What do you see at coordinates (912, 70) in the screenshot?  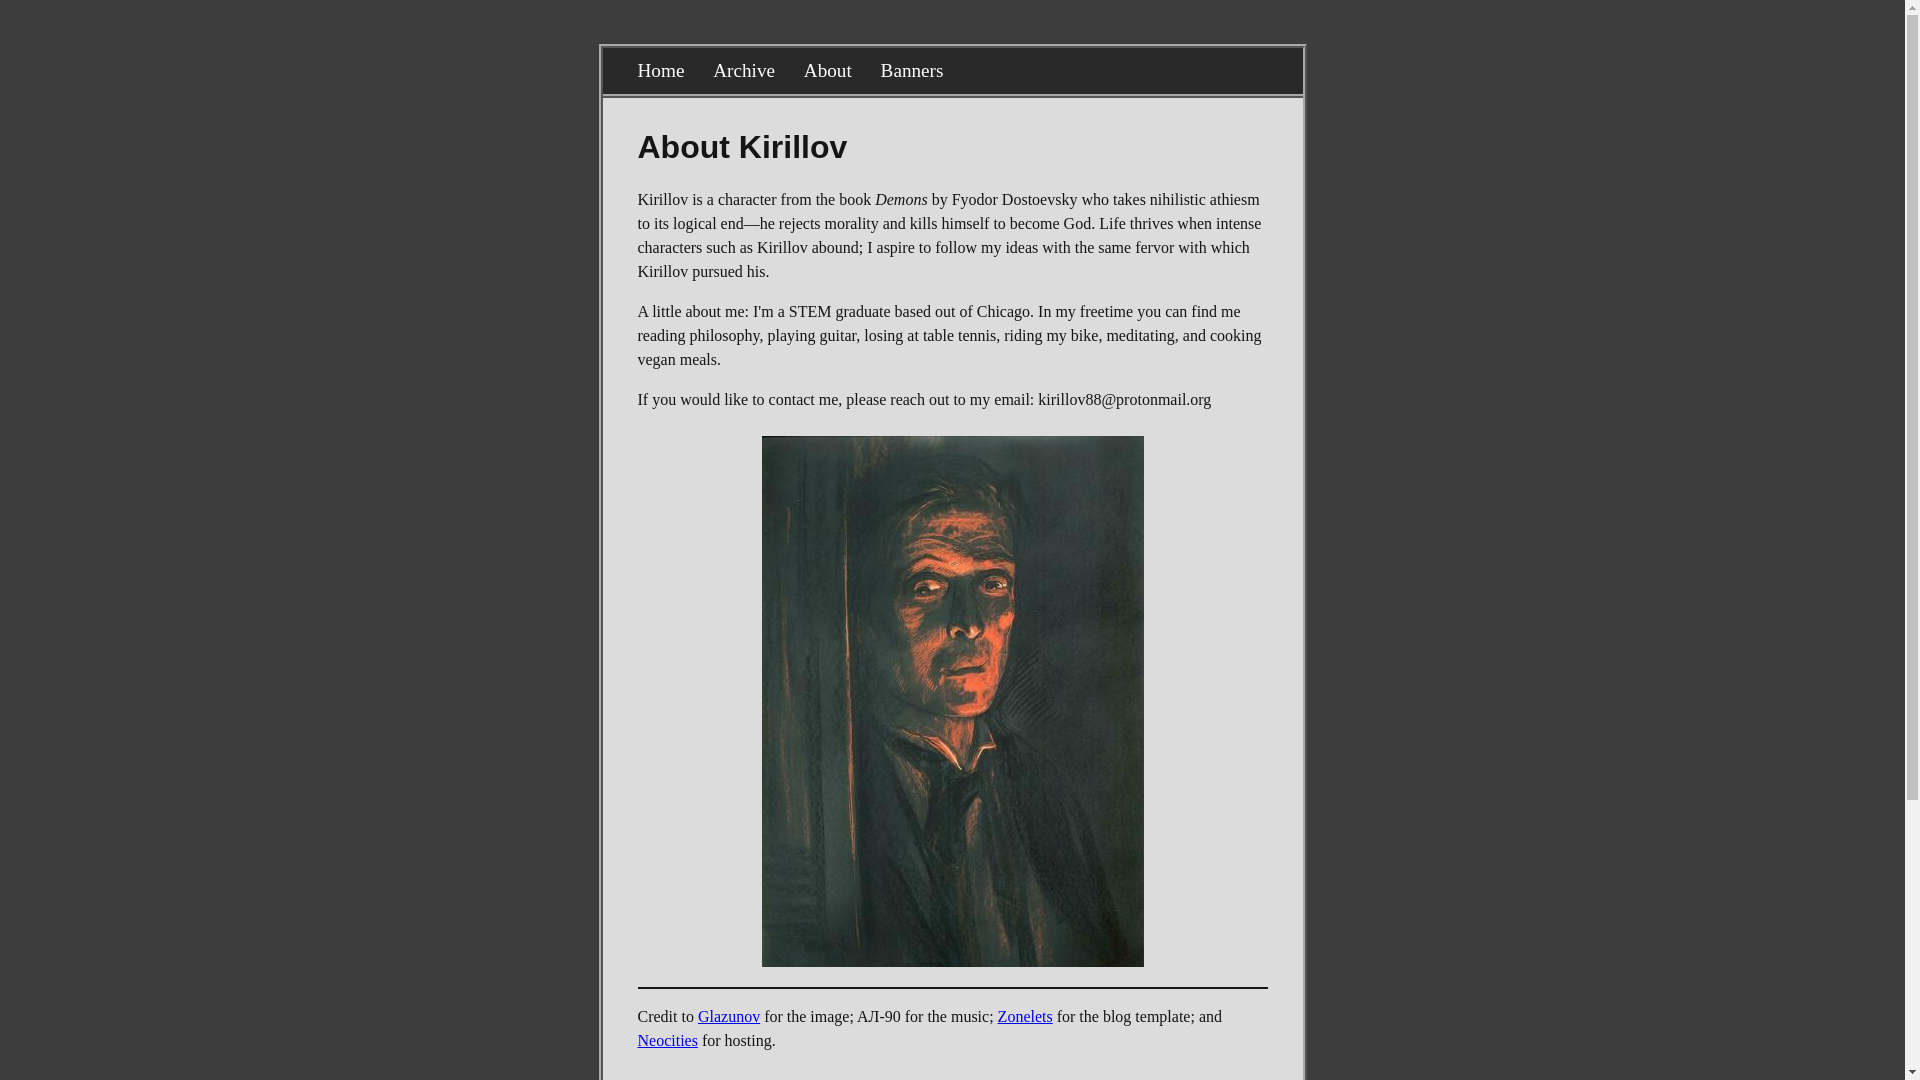 I see `Banners` at bounding box center [912, 70].